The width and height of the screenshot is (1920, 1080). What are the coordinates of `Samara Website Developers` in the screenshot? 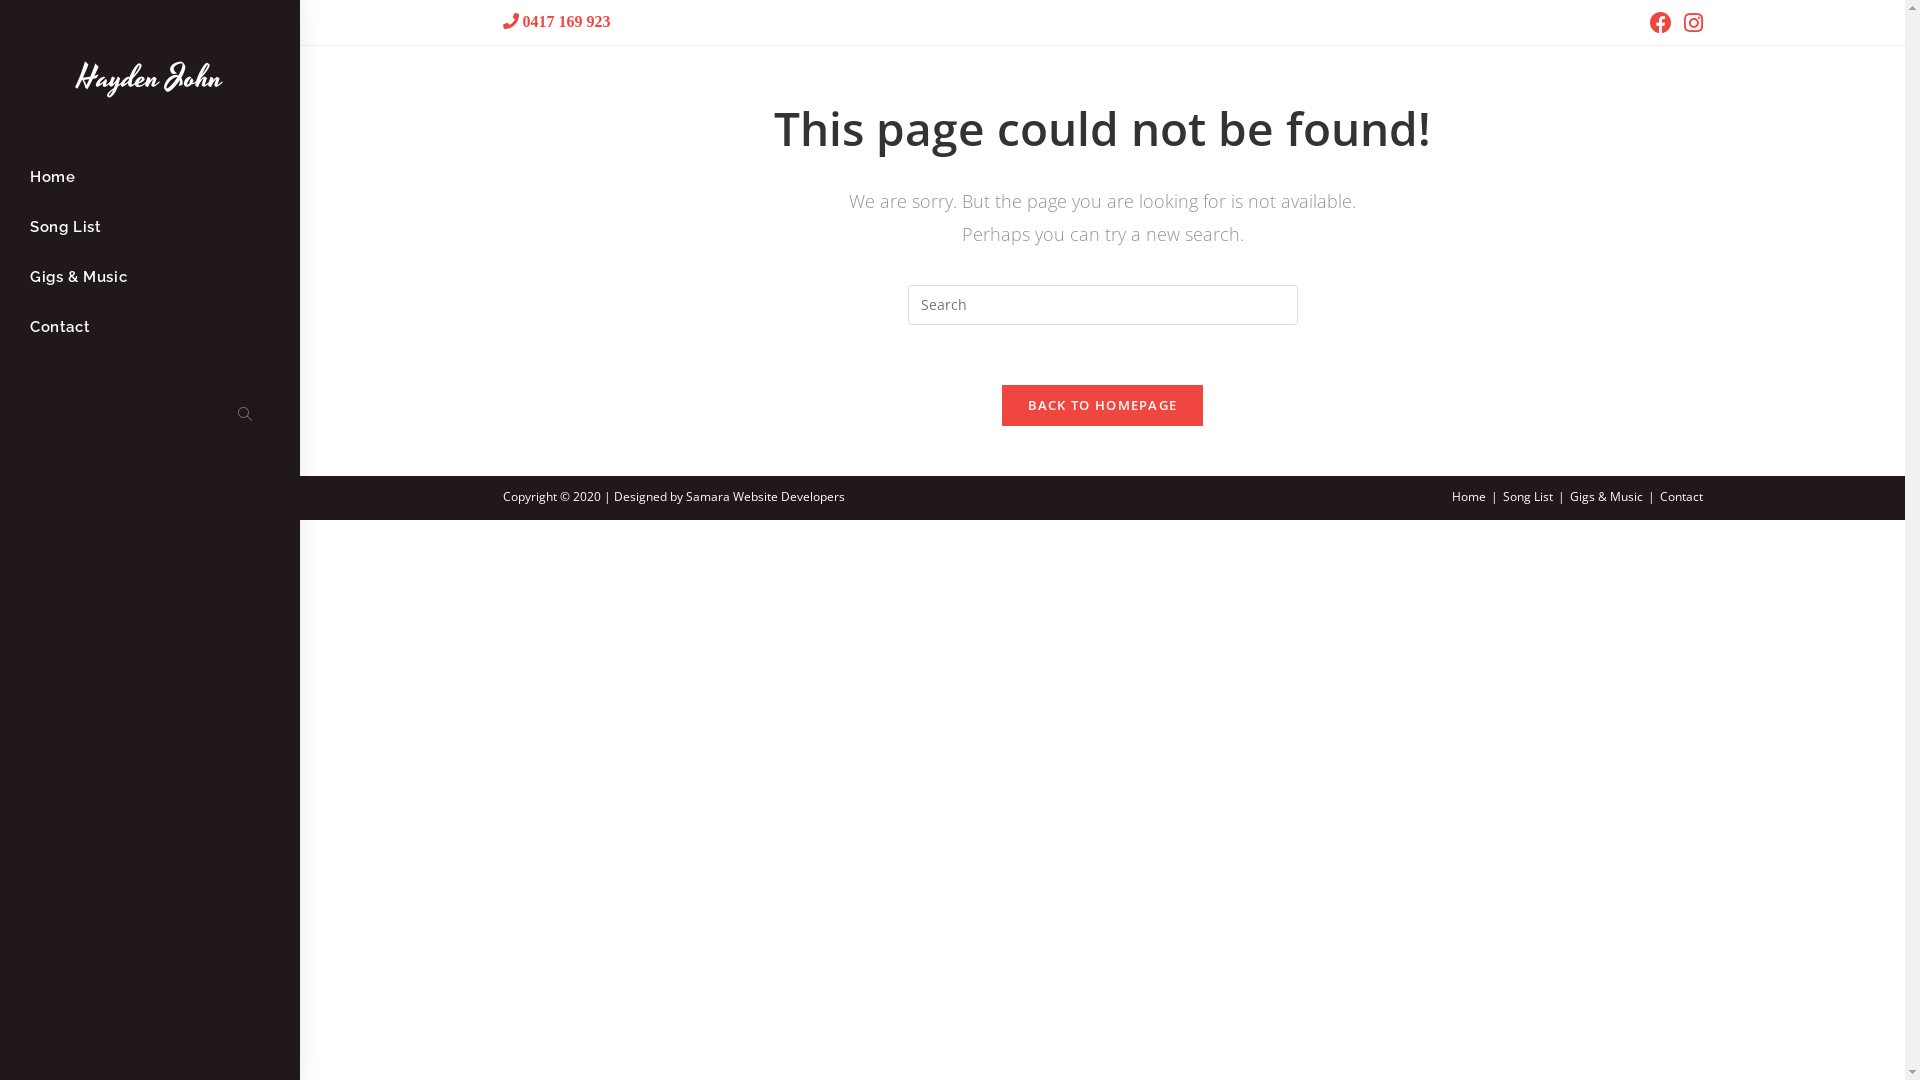 It's located at (766, 496).